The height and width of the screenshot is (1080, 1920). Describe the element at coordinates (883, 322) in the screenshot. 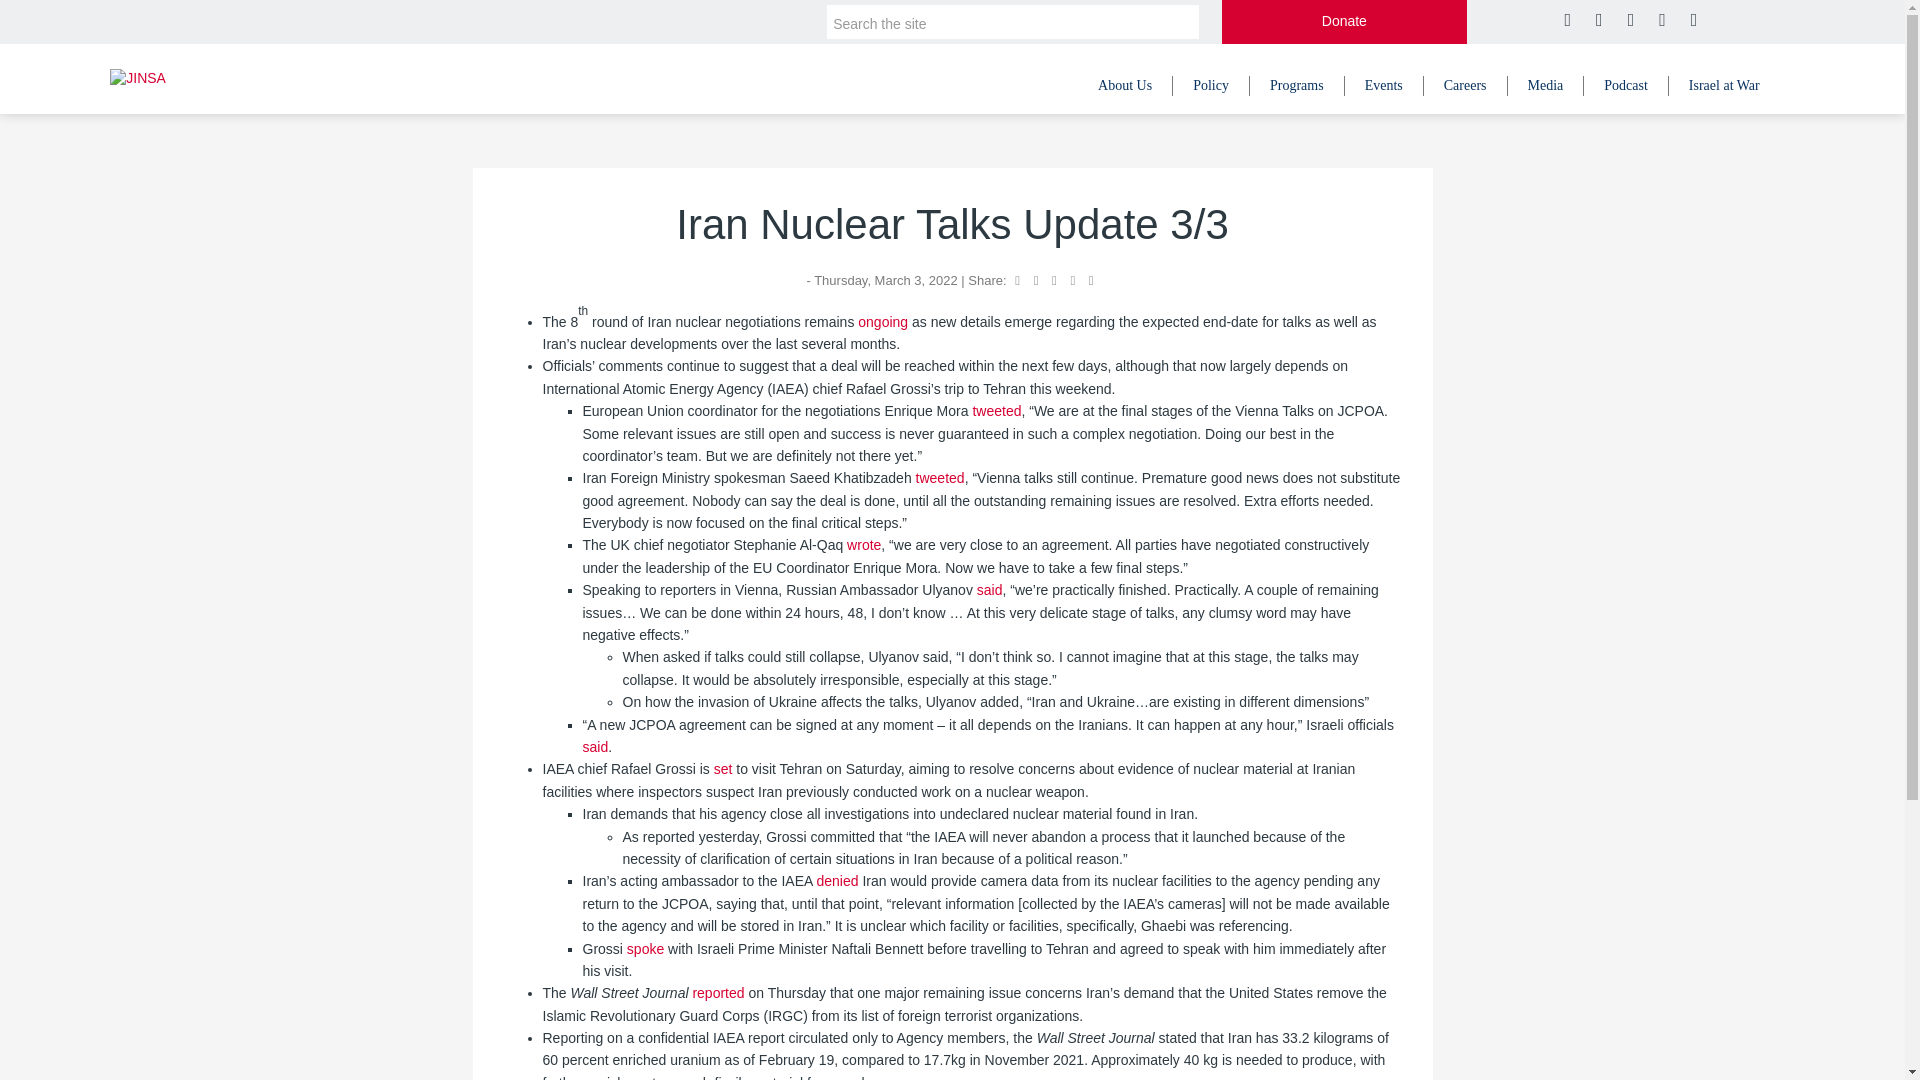

I see `ongoing` at that location.